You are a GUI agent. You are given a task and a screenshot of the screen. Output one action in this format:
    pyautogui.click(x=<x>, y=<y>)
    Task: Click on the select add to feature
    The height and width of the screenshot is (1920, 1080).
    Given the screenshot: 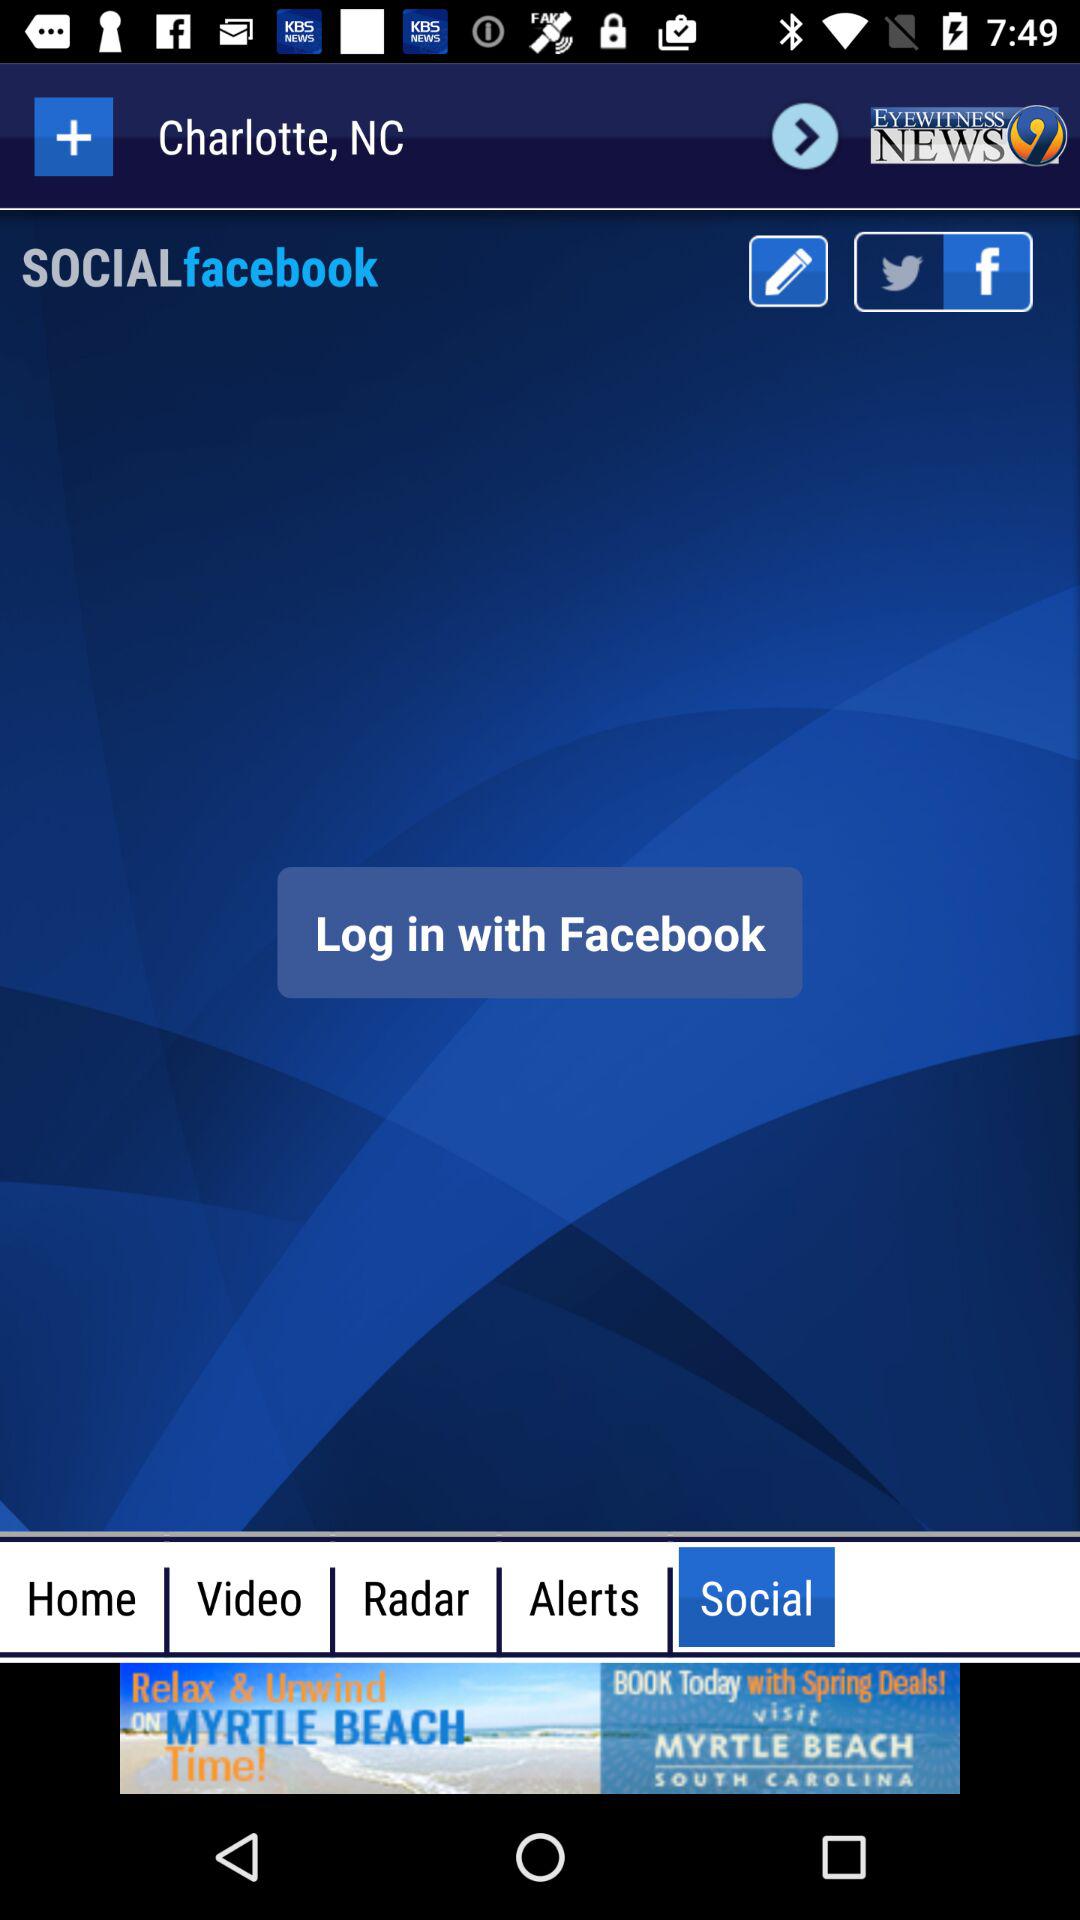 What is the action you would take?
    pyautogui.click(x=74, y=136)
    